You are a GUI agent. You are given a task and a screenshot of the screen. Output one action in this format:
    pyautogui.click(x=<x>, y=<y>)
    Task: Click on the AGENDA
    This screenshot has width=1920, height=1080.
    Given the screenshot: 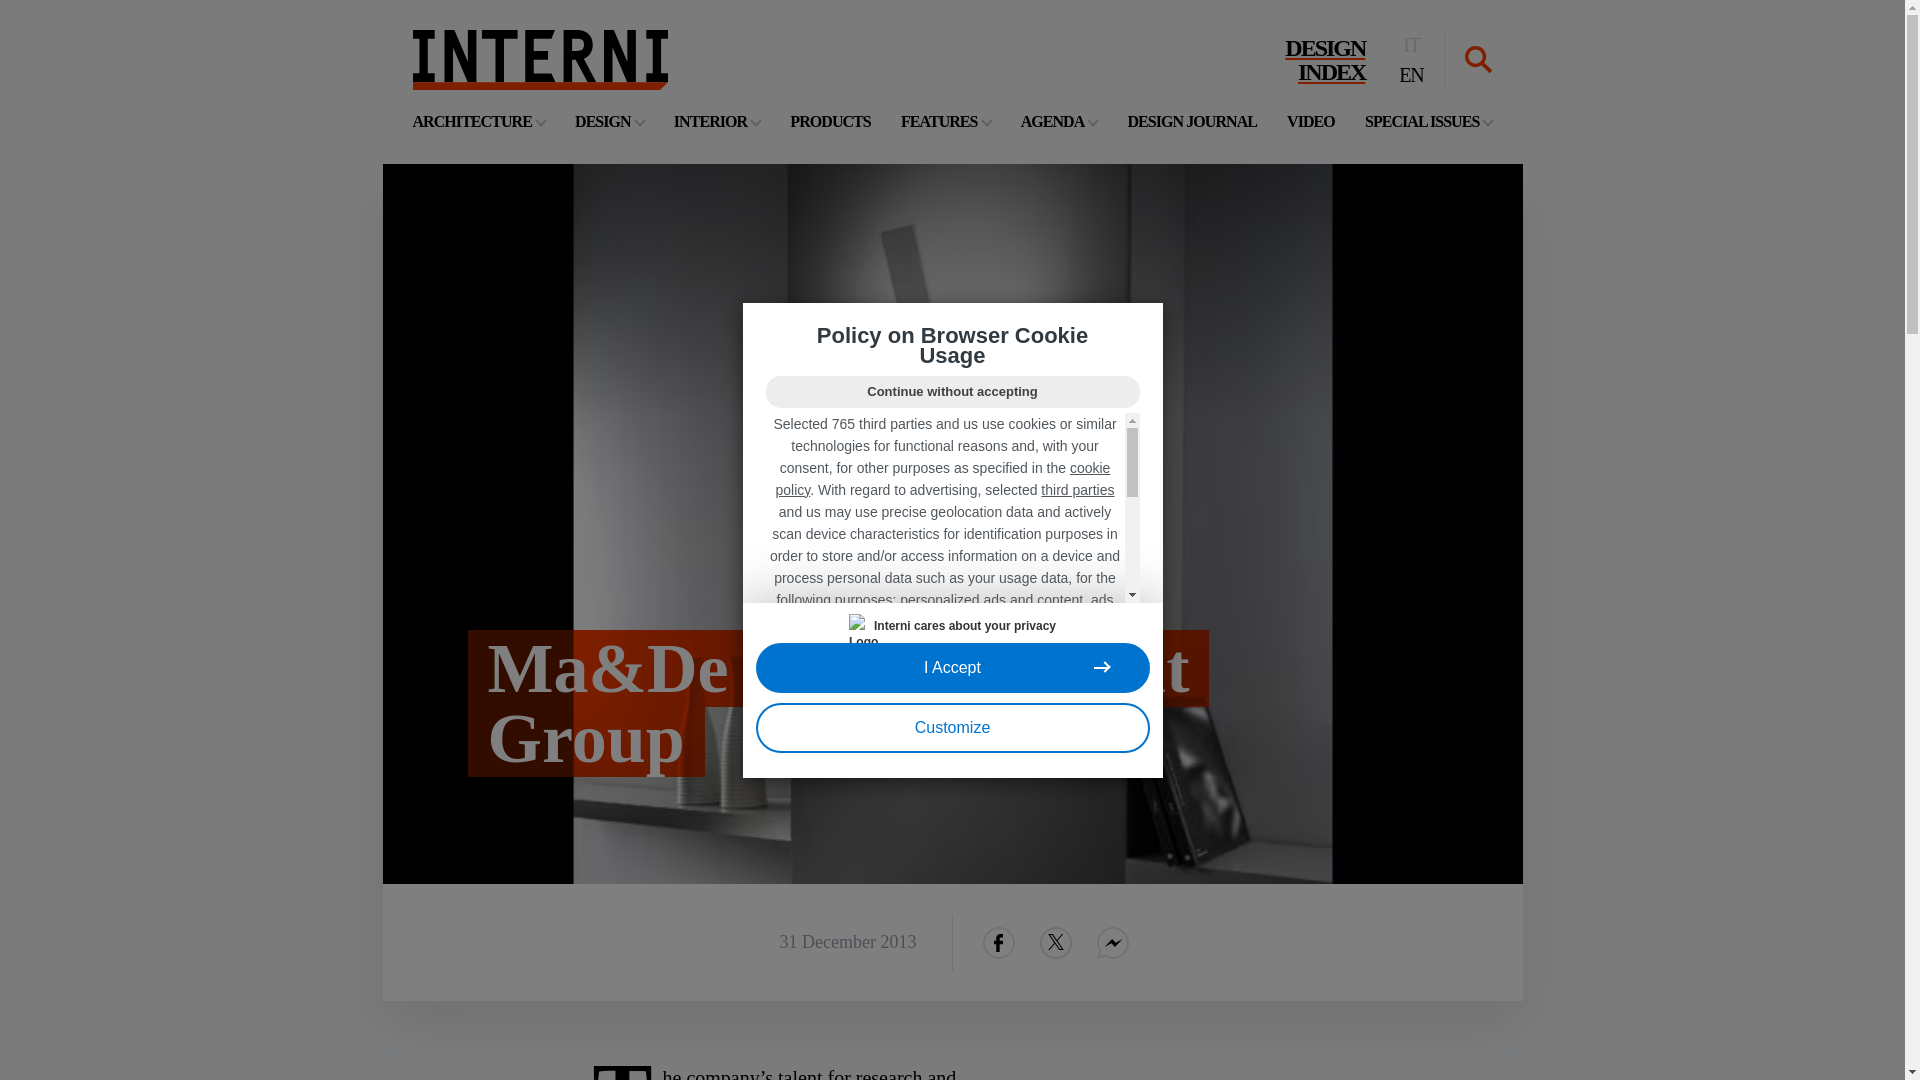 What is the action you would take?
    pyautogui.click(x=478, y=121)
    